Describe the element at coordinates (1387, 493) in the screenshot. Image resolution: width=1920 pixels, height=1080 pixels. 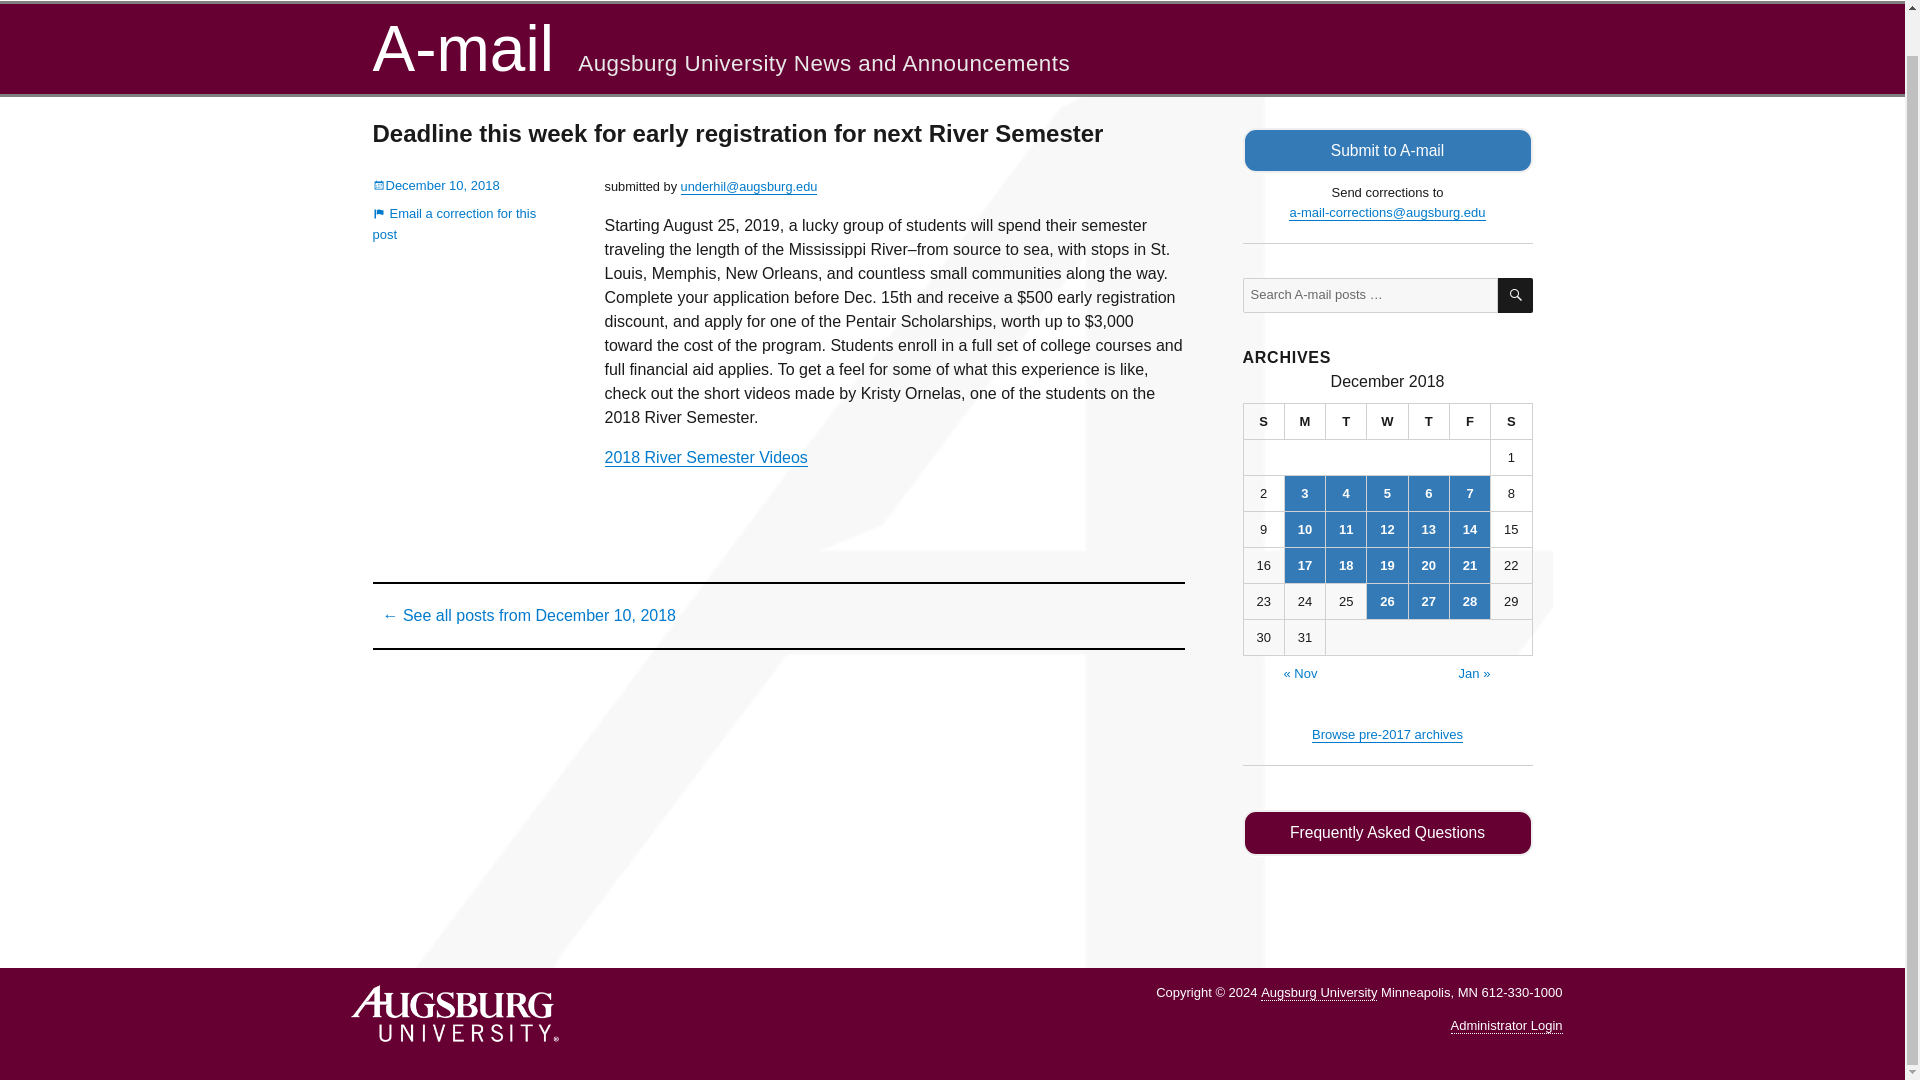
I see `5` at that location.